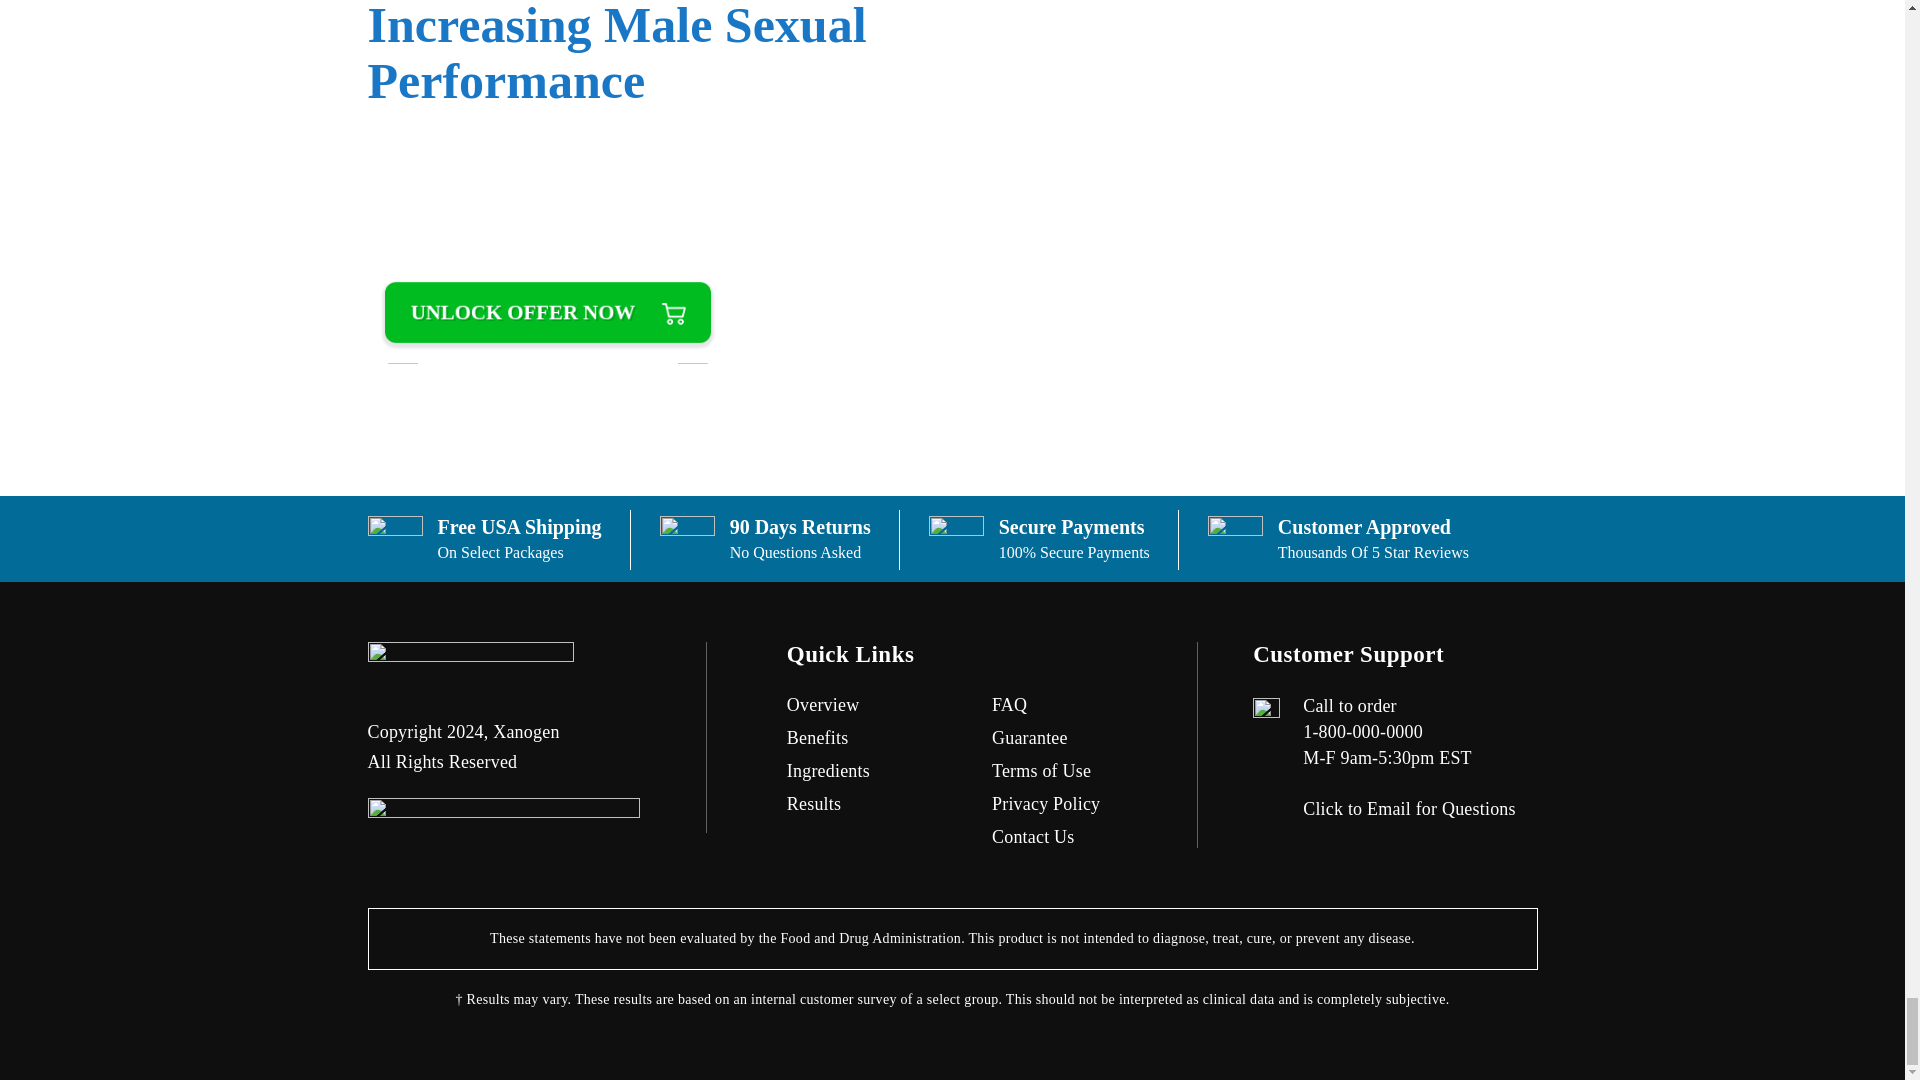  What do you see at coordinates (1030, 738) in the screenshot?
I see `Guarantee` at bounding box center [1030, 738].